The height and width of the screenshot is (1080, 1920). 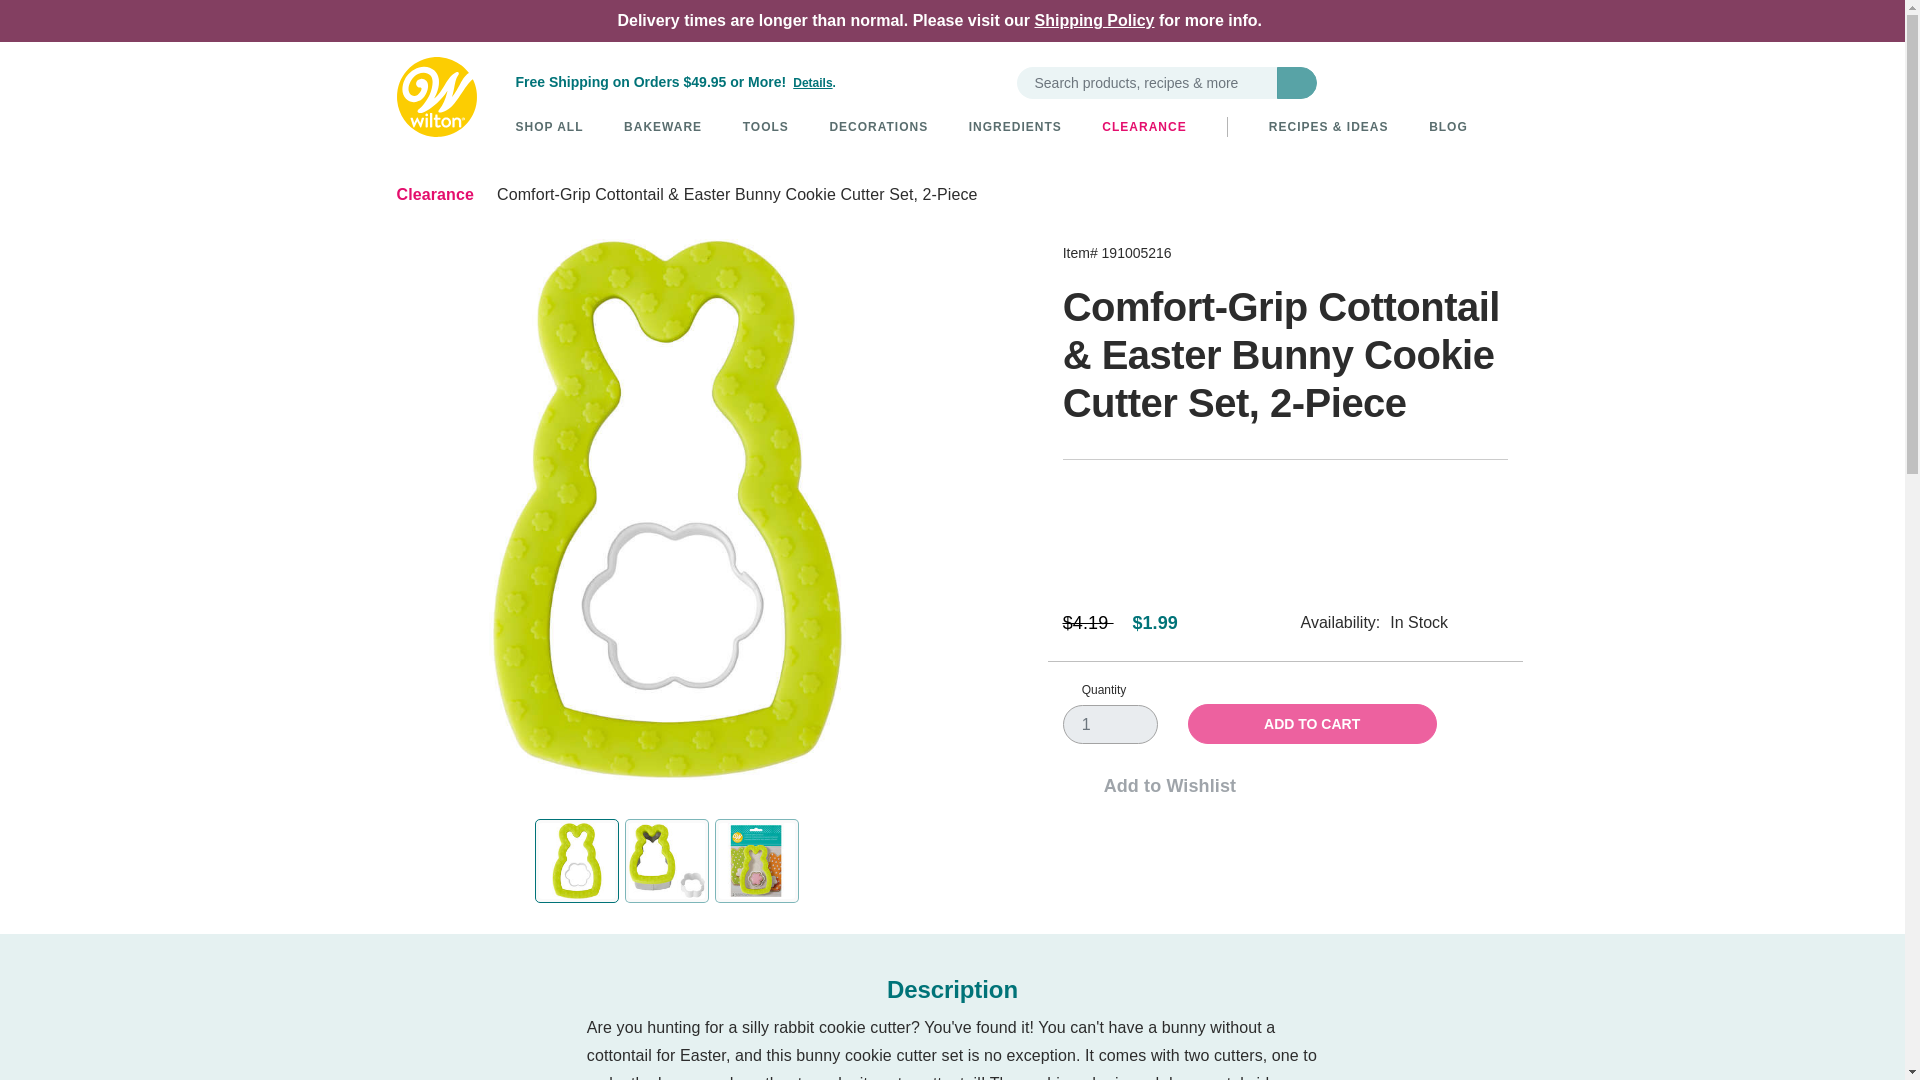 I want to click on Clearance, so click(x=434, y=194).